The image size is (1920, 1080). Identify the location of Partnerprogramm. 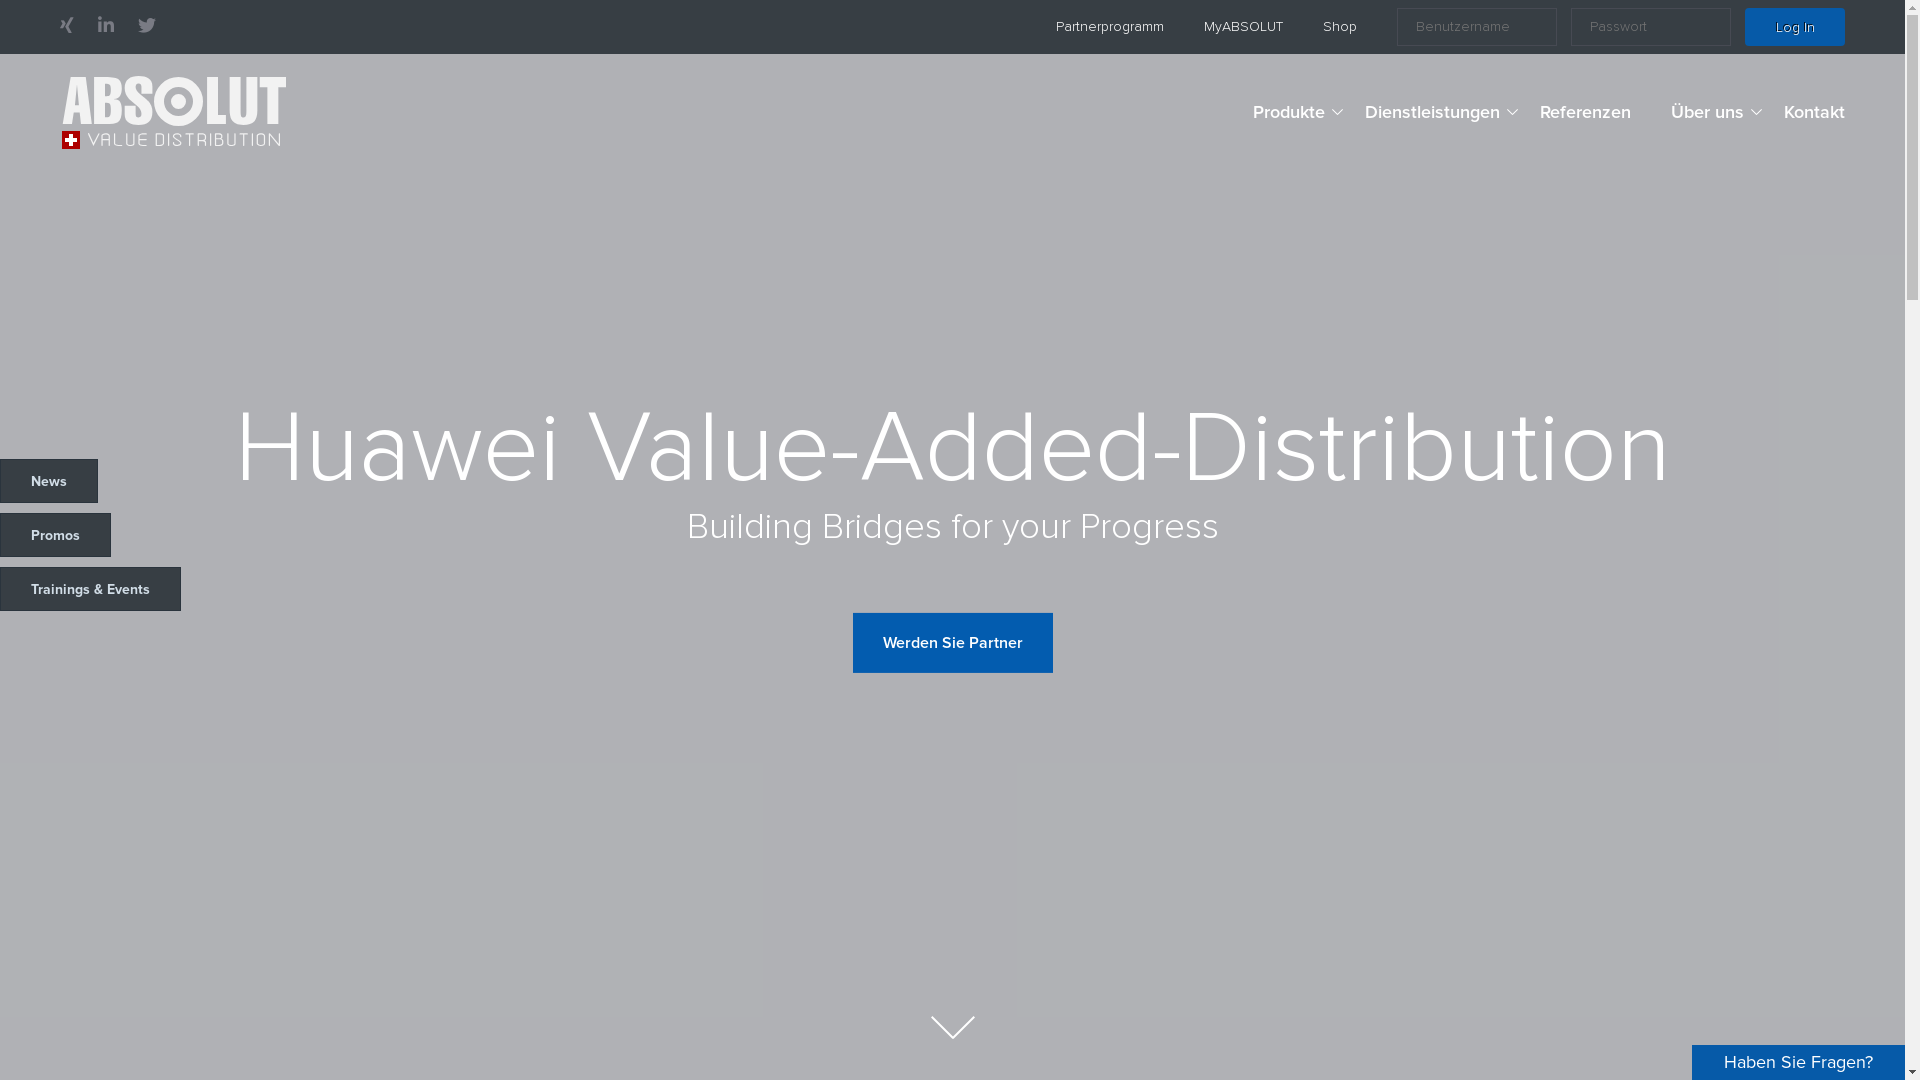
(1110, 27).